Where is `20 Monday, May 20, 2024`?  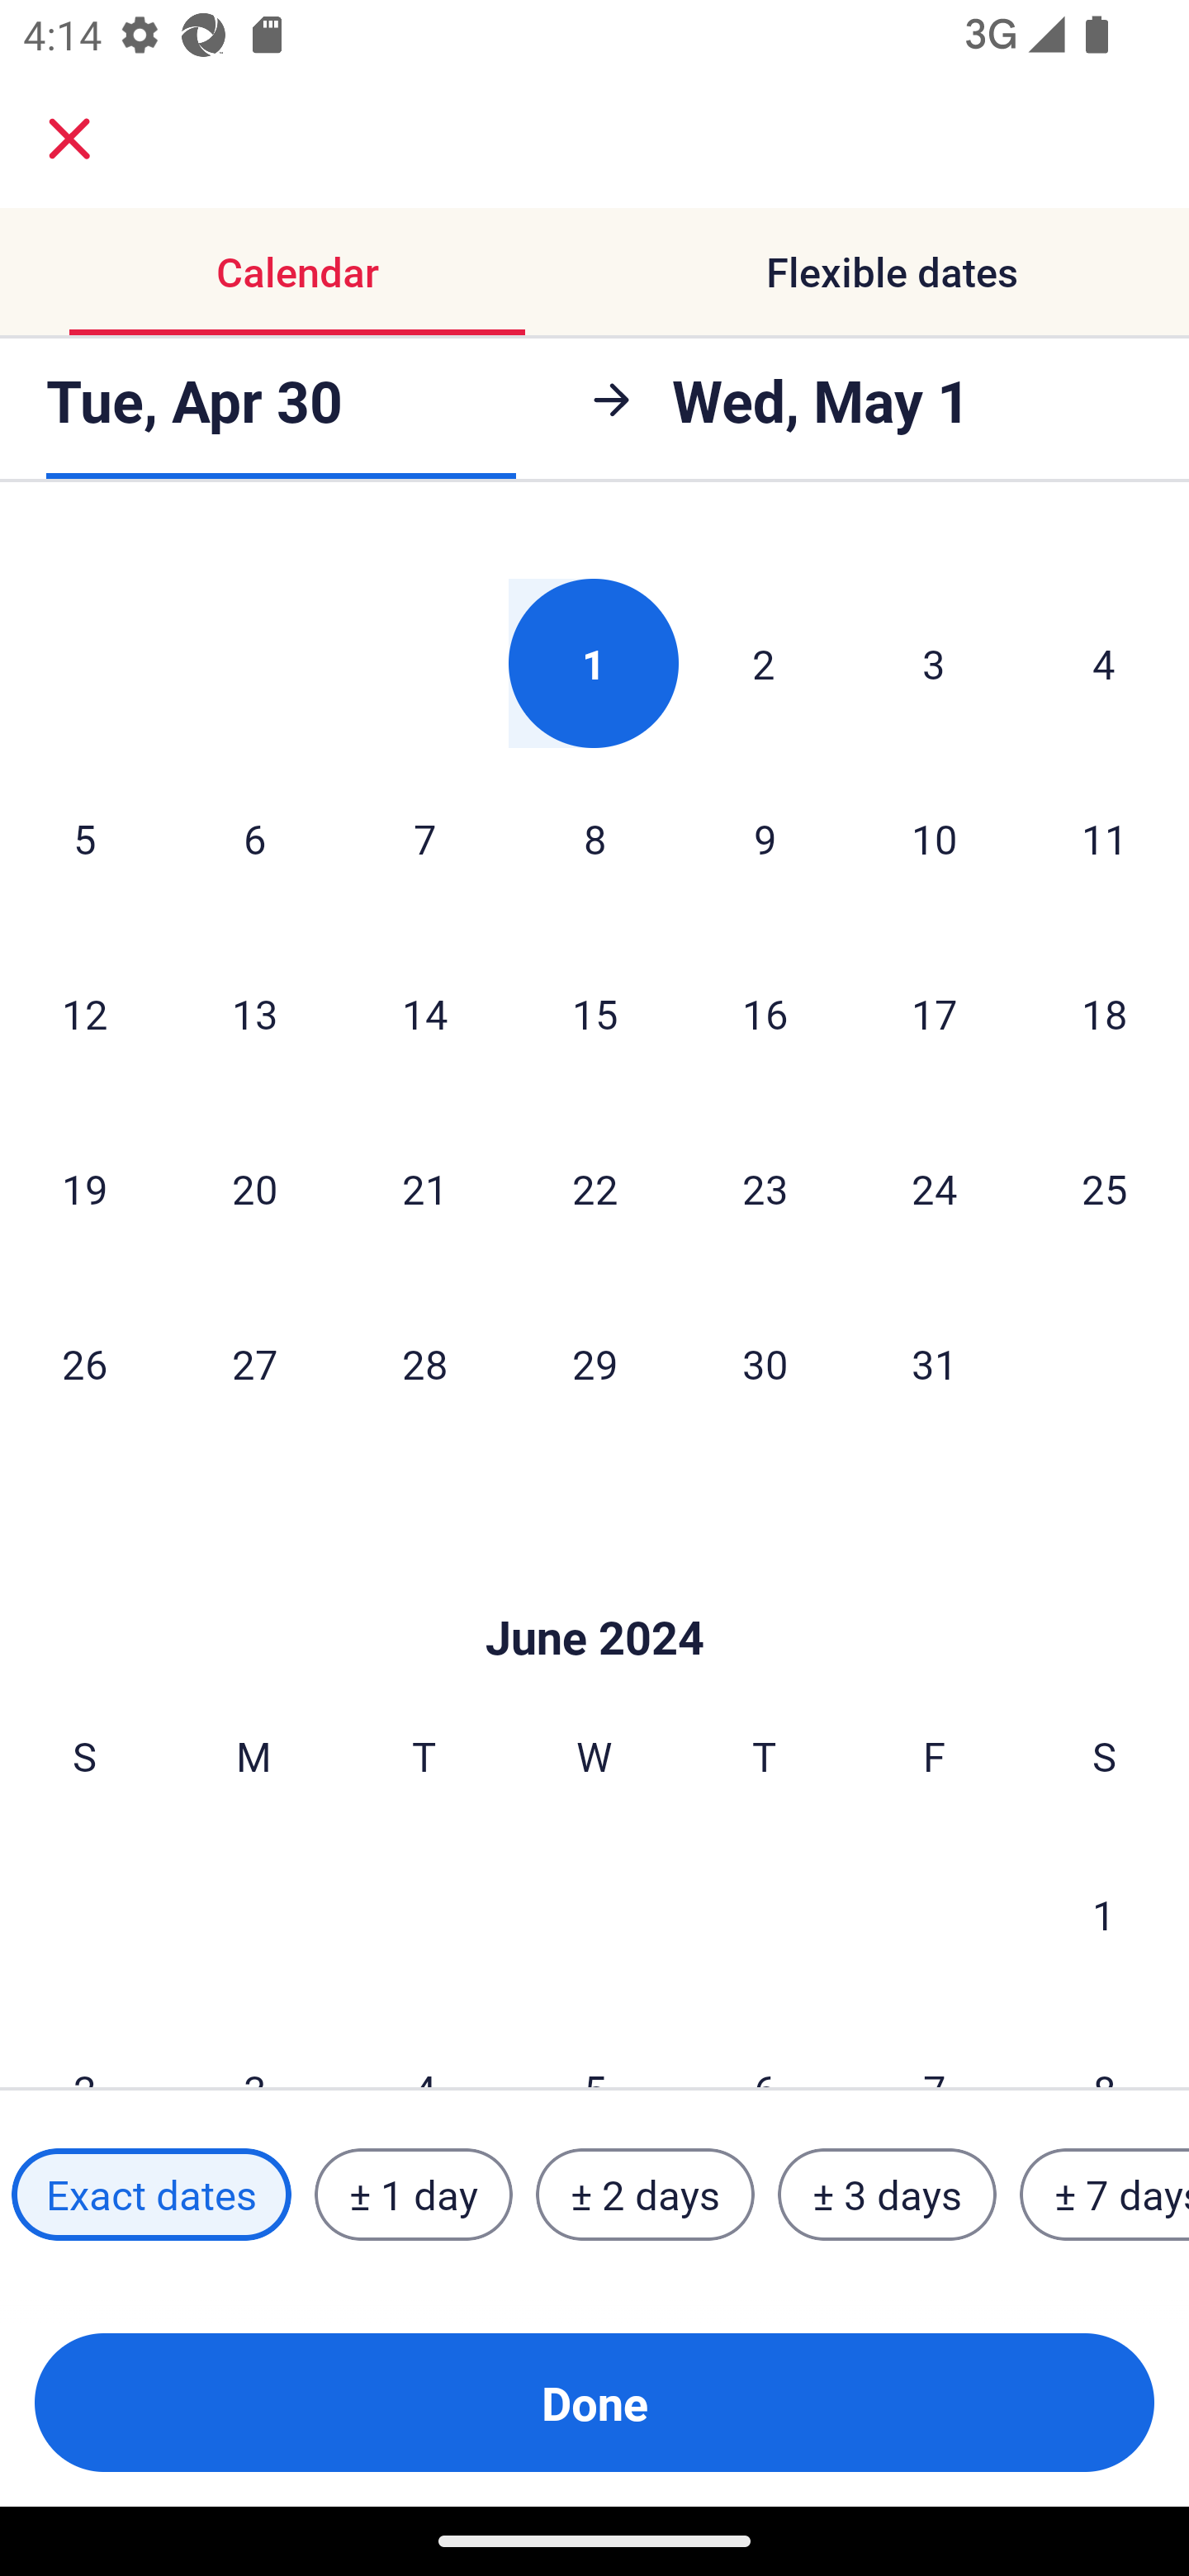
20 Monday, May 20, 2024 is located at coordinates (254, 1189).